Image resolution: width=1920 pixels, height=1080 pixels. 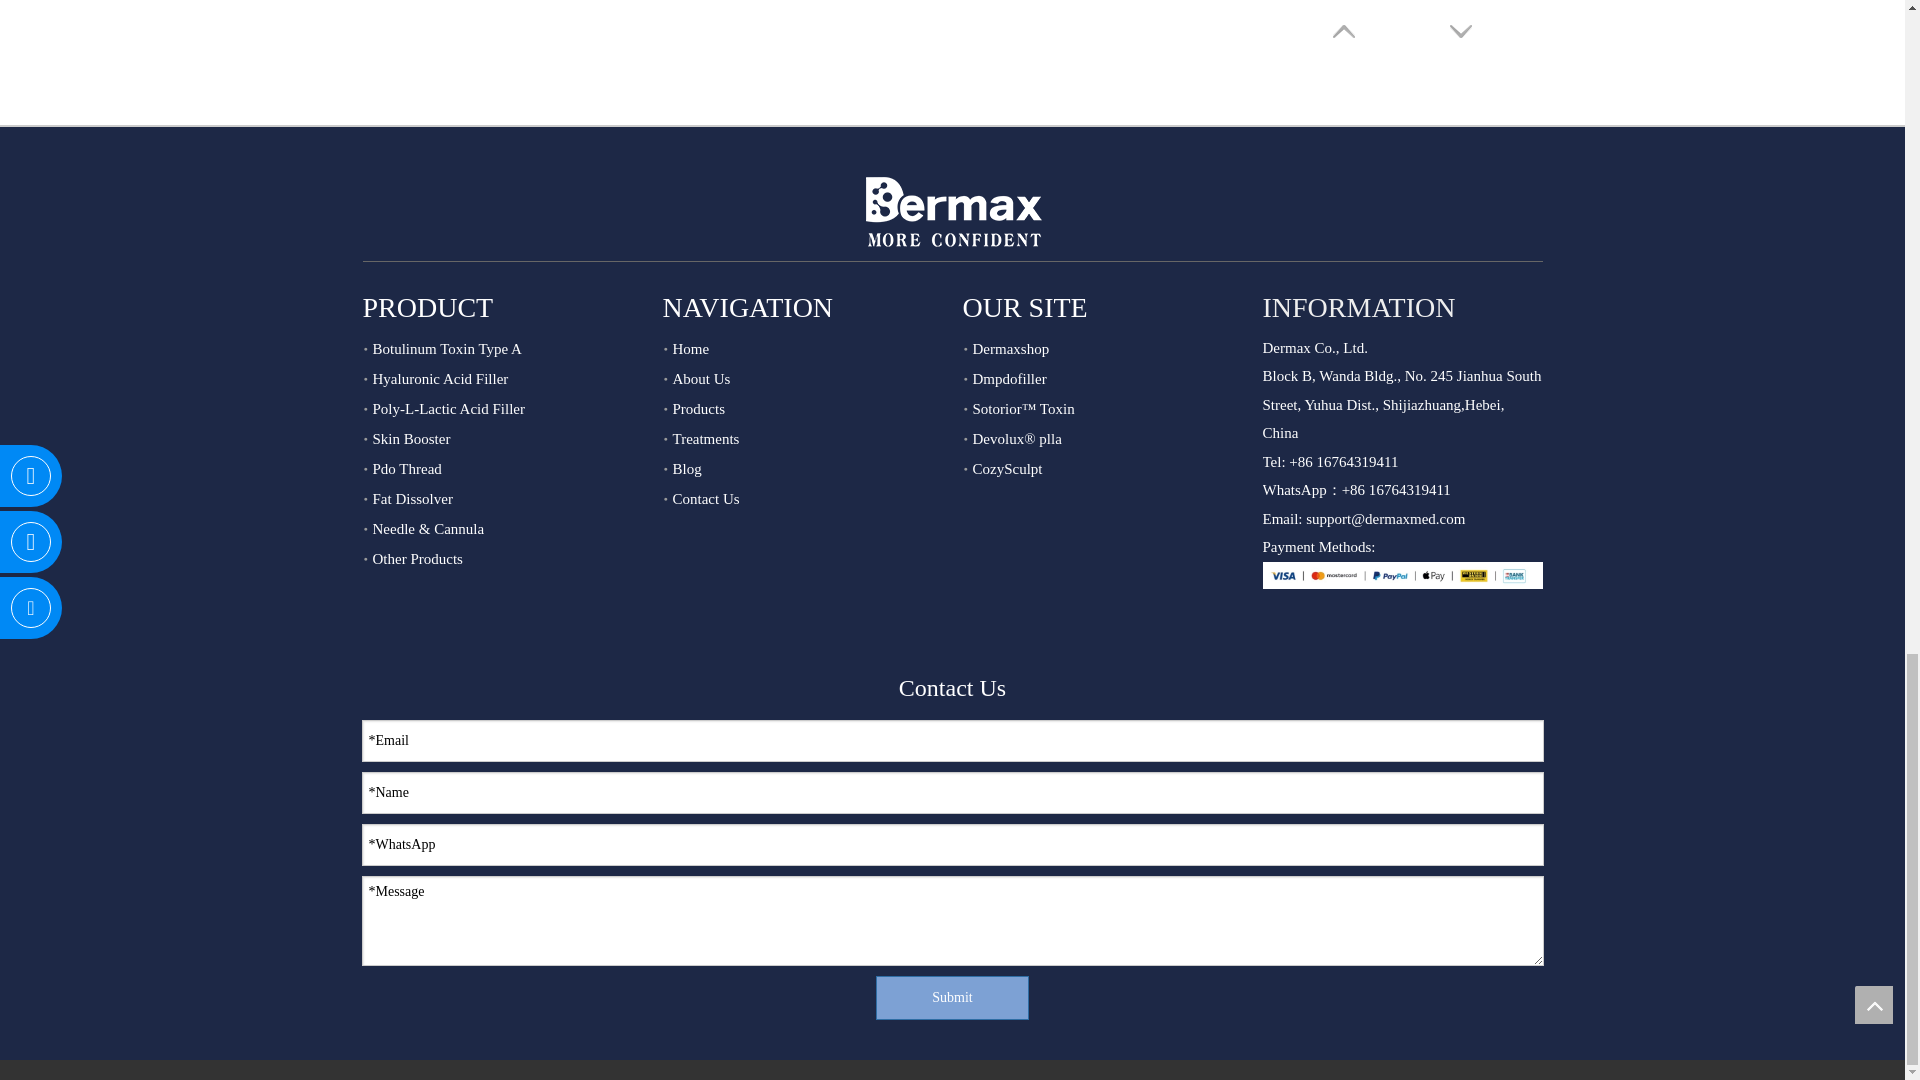 What do you see at coordinates (417, 558) in the screenshot?
I see `Other Products` at bounding box center [417, 558].